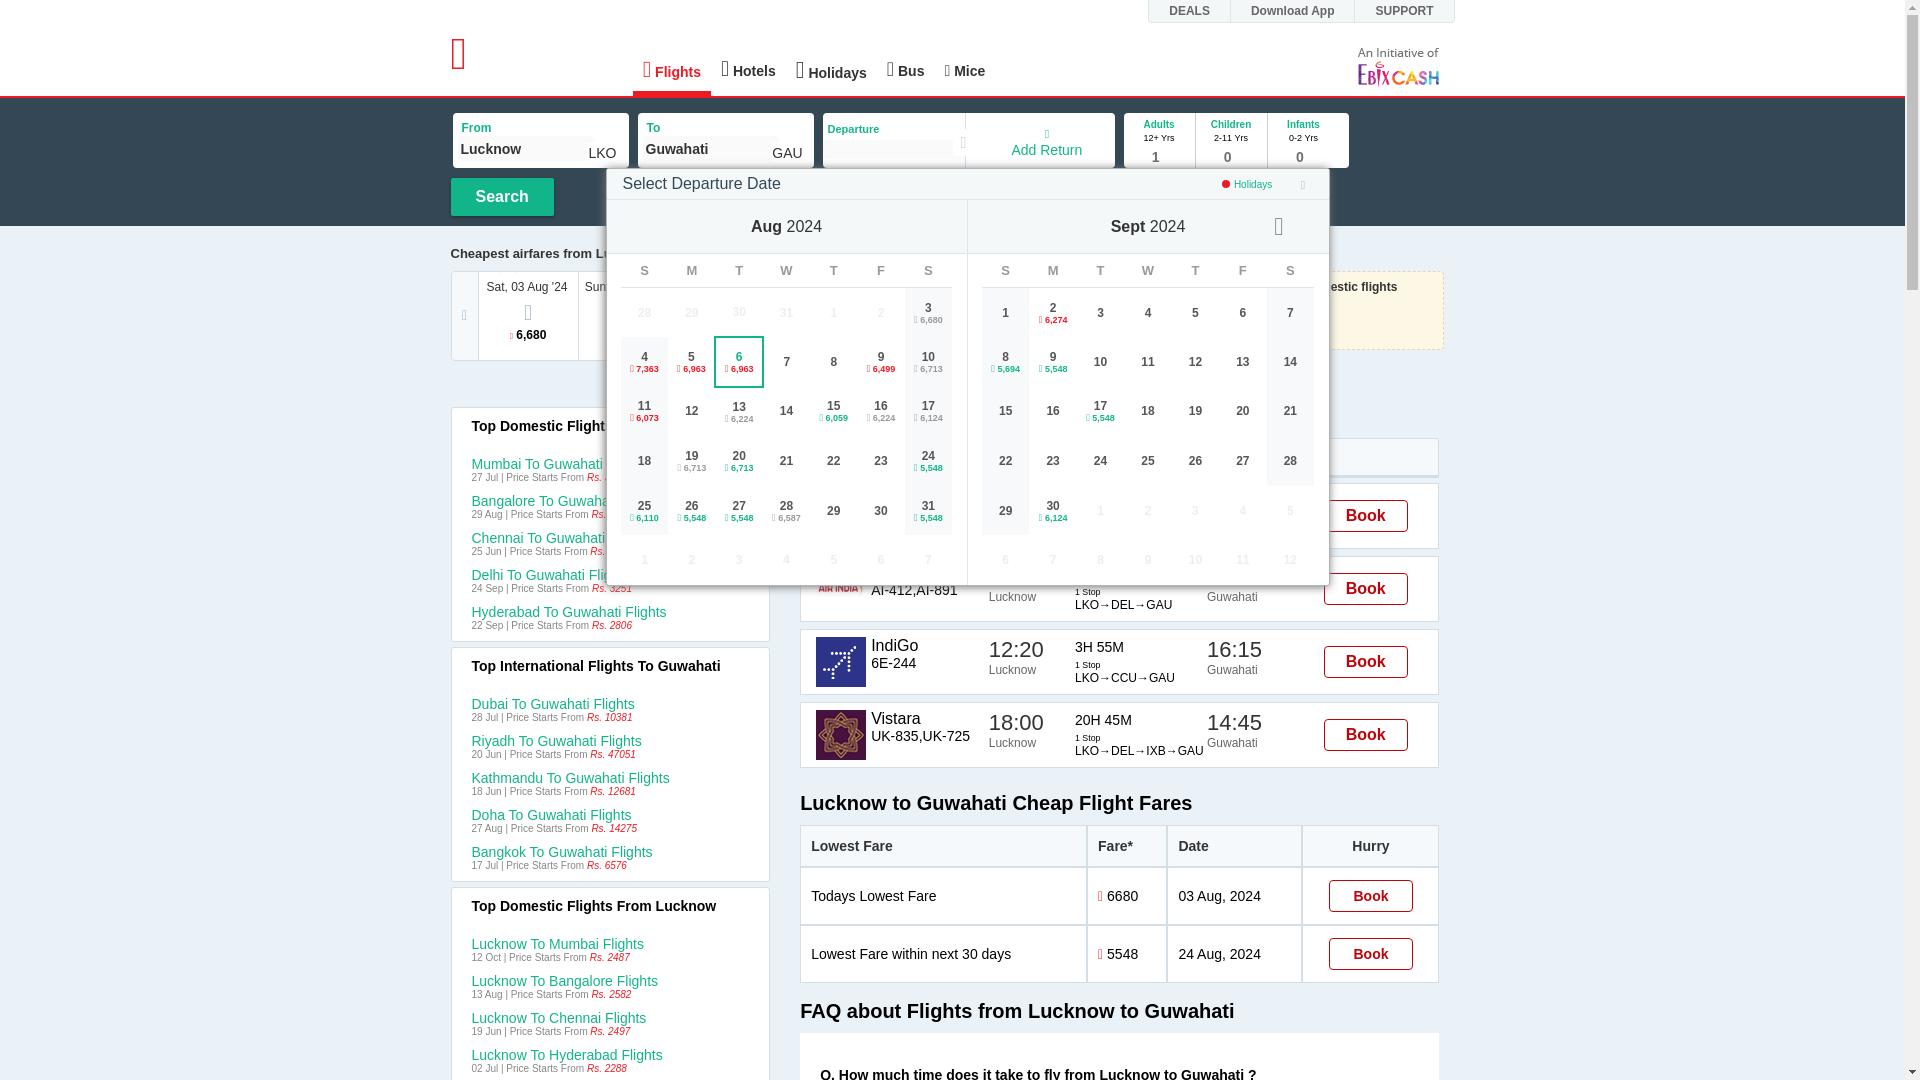  Describe the element at coordinates (611, 778) in the screenshot. I see `Kathmandu To Guwahati Flights` at that location.